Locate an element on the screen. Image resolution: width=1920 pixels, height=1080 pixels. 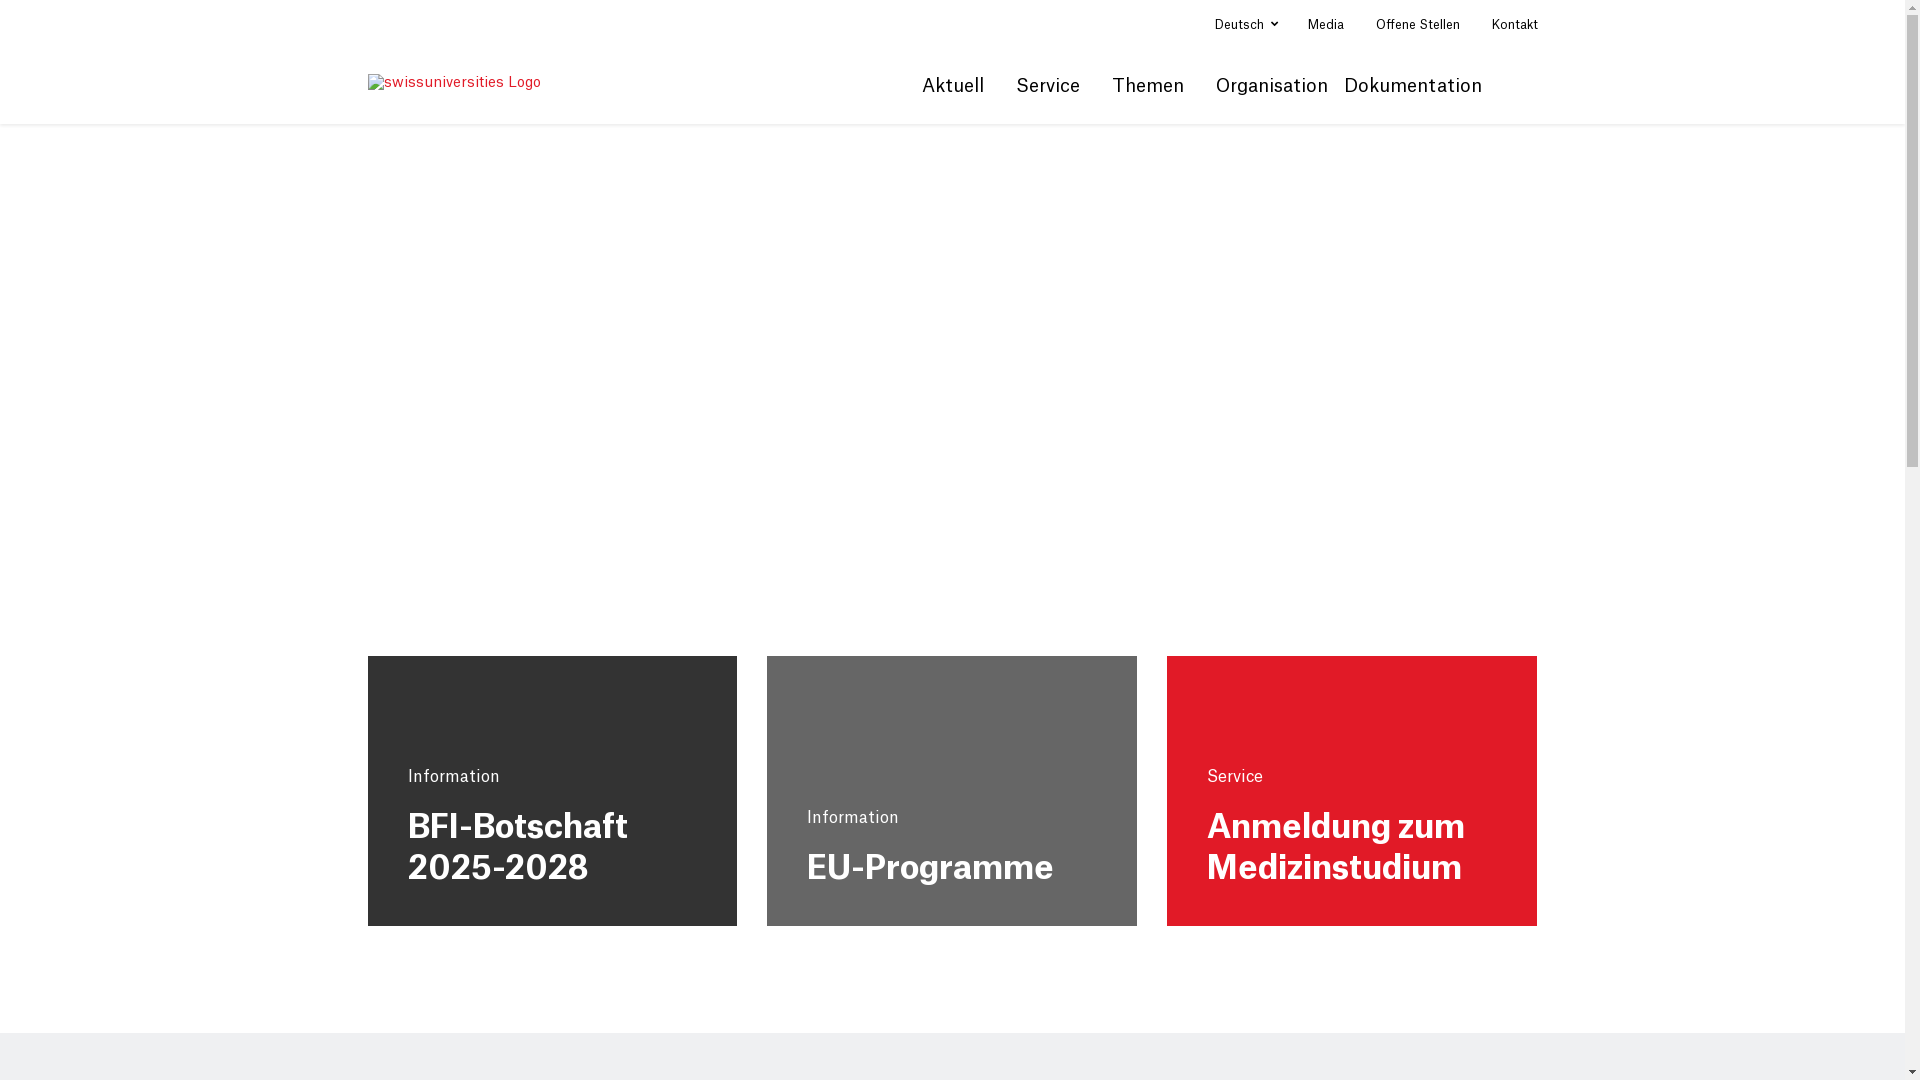
Service is located at coordinates (1235, 777).